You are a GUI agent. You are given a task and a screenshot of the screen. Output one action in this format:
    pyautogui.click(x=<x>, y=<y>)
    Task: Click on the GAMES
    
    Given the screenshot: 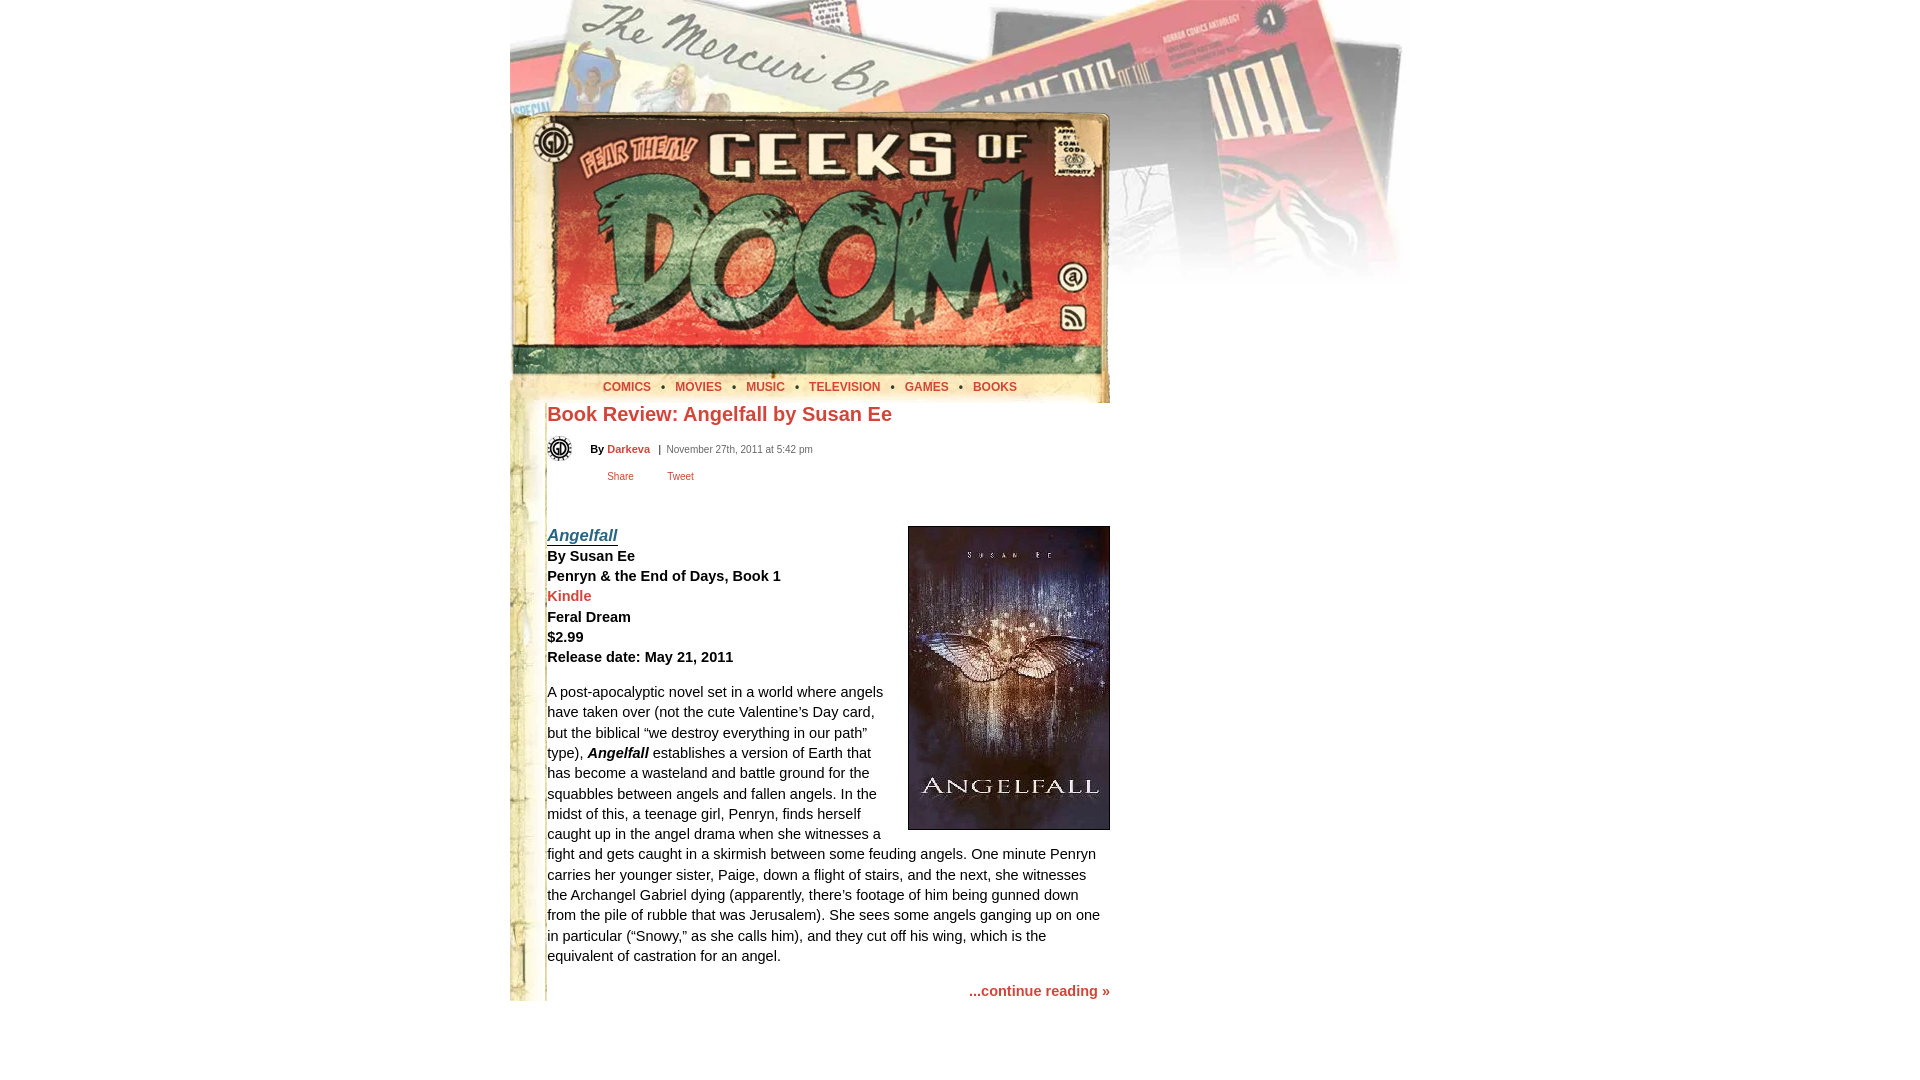 What is the action you would take?
    pyautogui.click(x=926, y=387)
    